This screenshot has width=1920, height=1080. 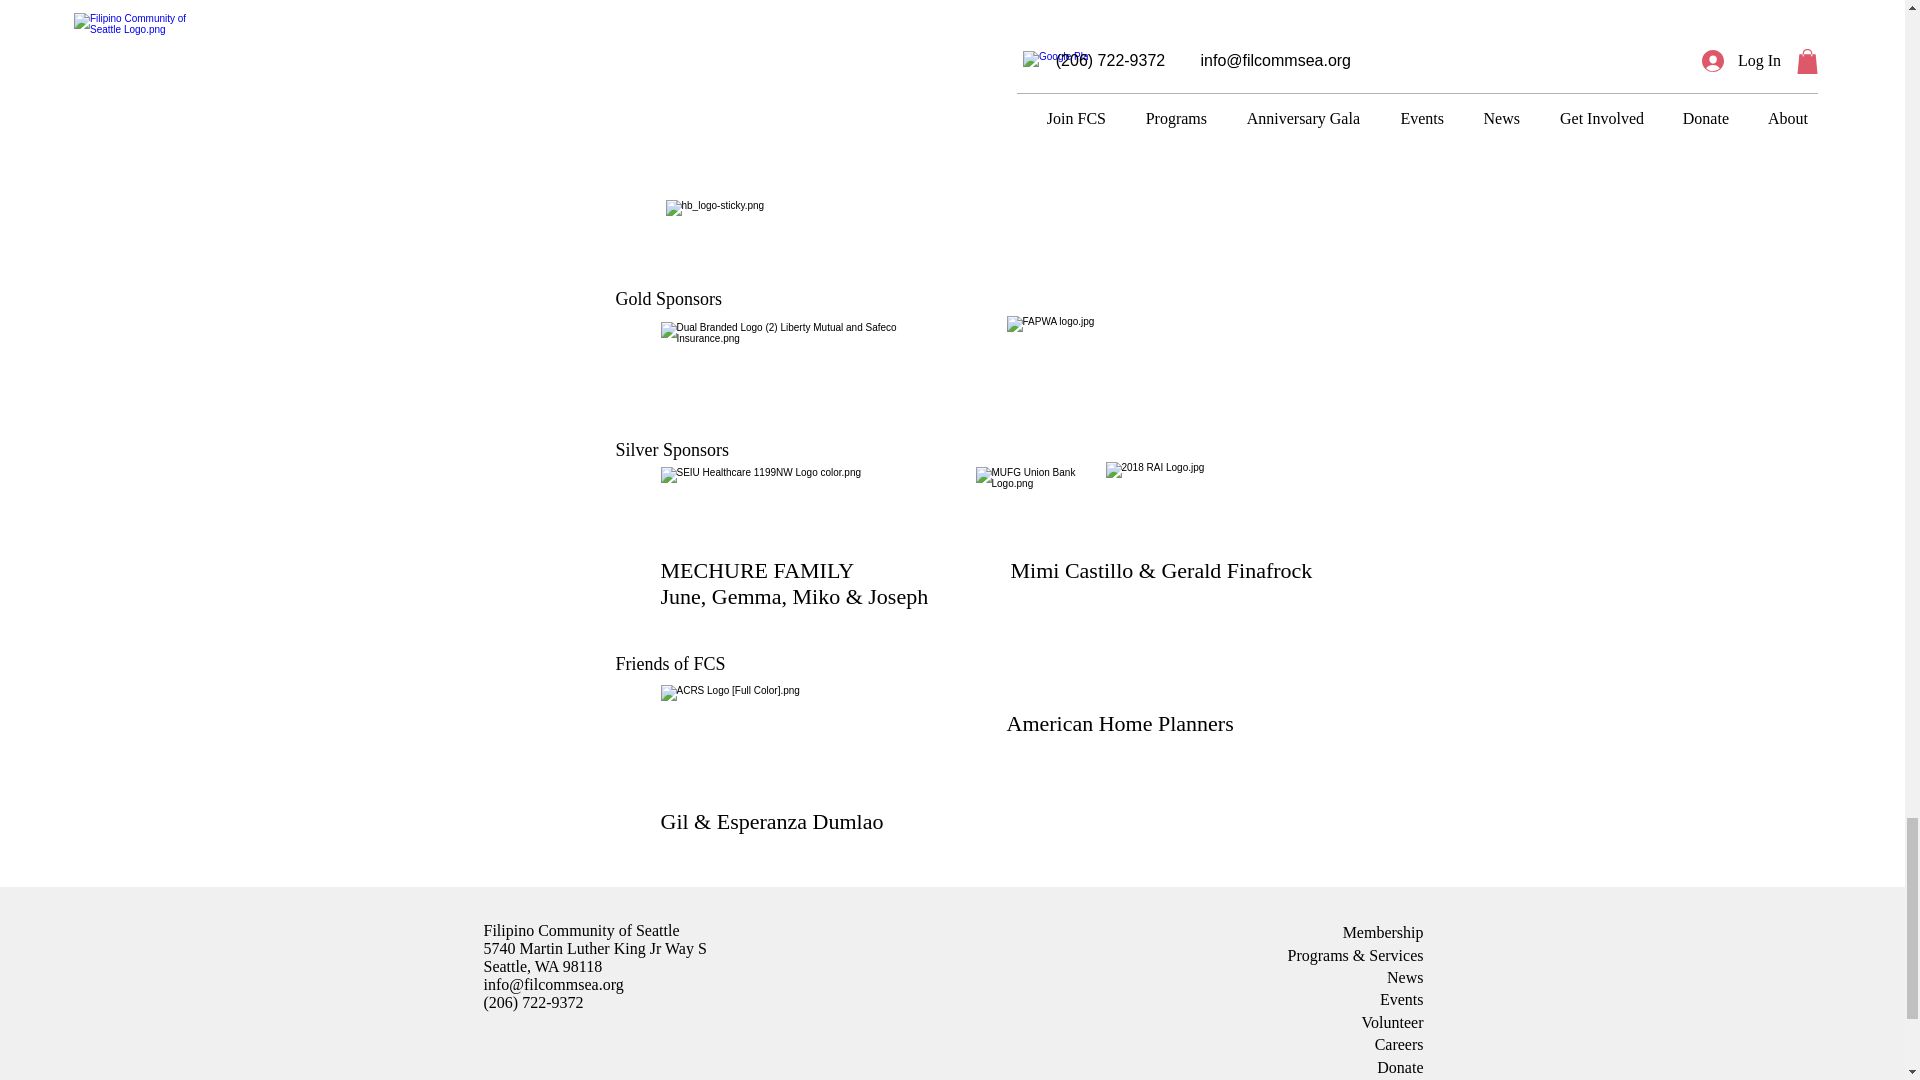 What do you see at coordinates (1383, 932) in the screenshot?
I see `Membership` at bounding box center [1383, 932].